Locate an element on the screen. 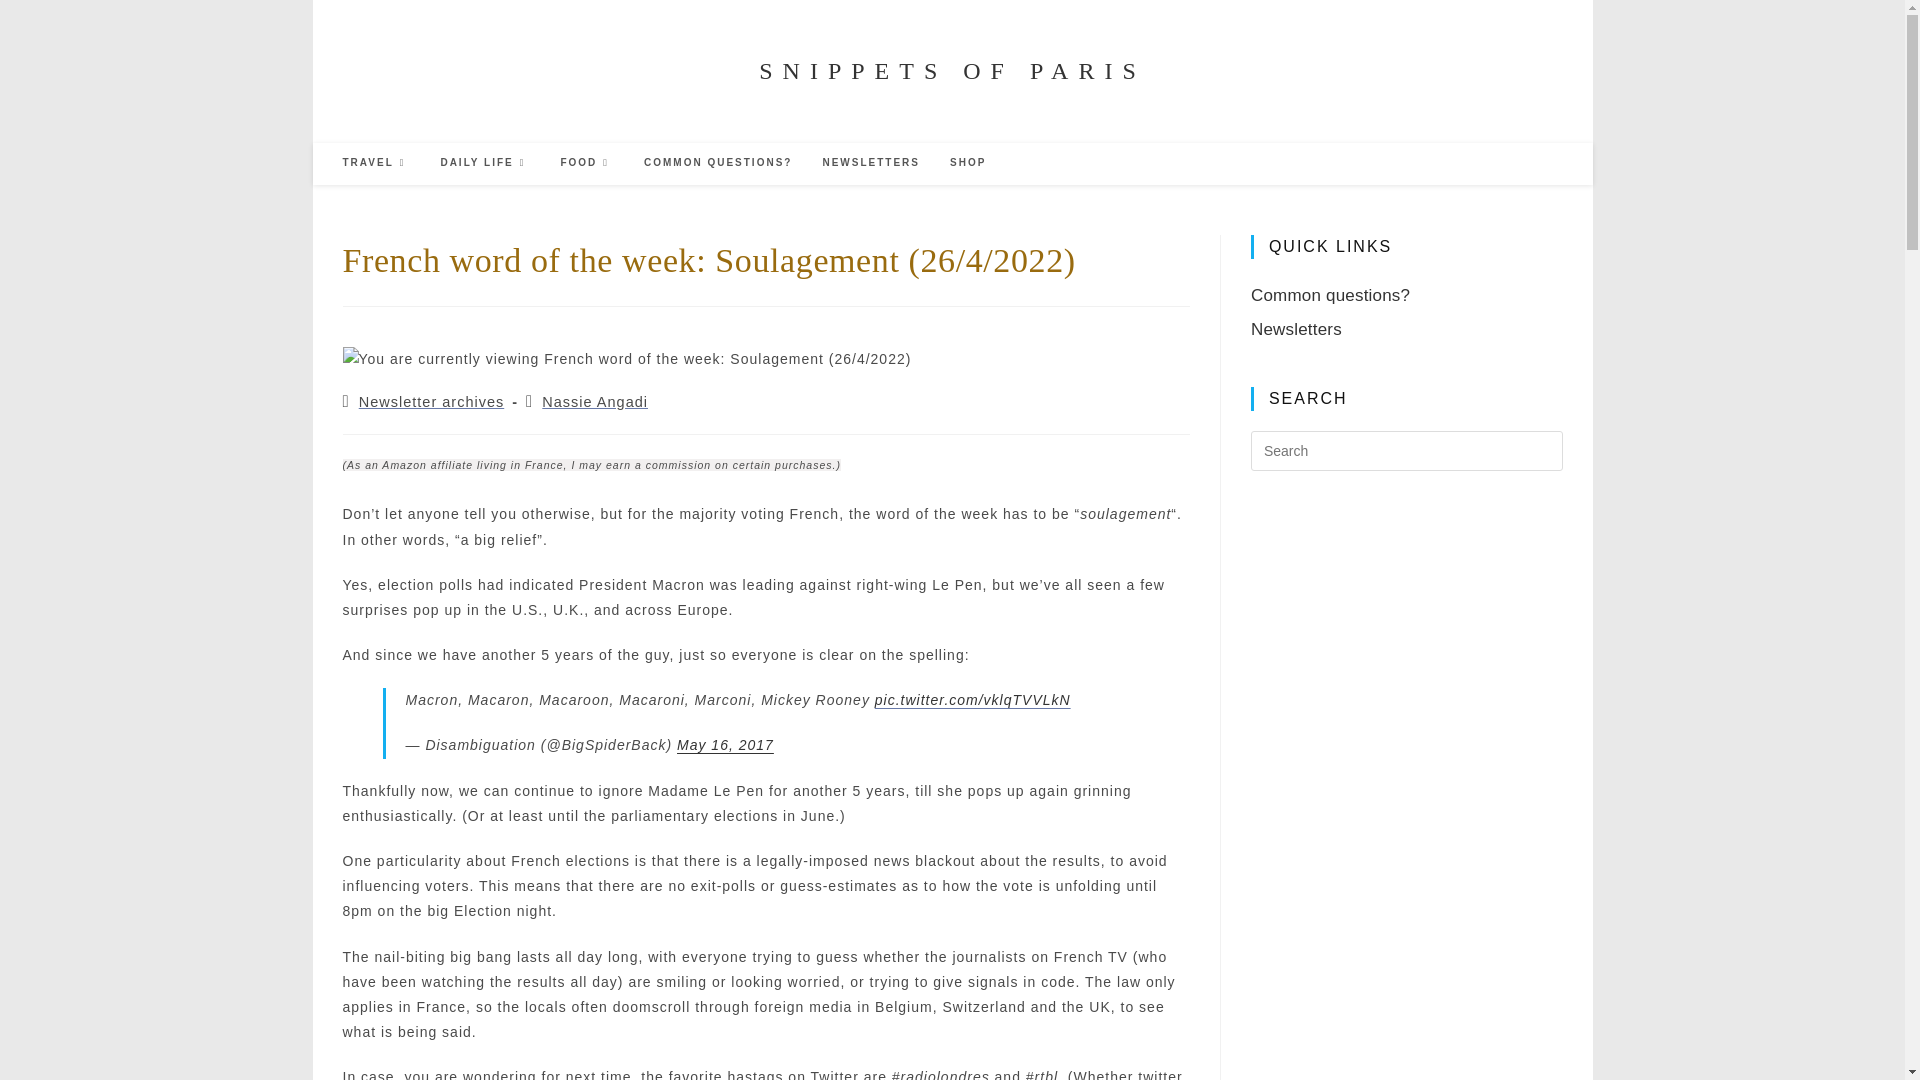  Posts by Nassie Angadi is located at coordinates (594, 402).